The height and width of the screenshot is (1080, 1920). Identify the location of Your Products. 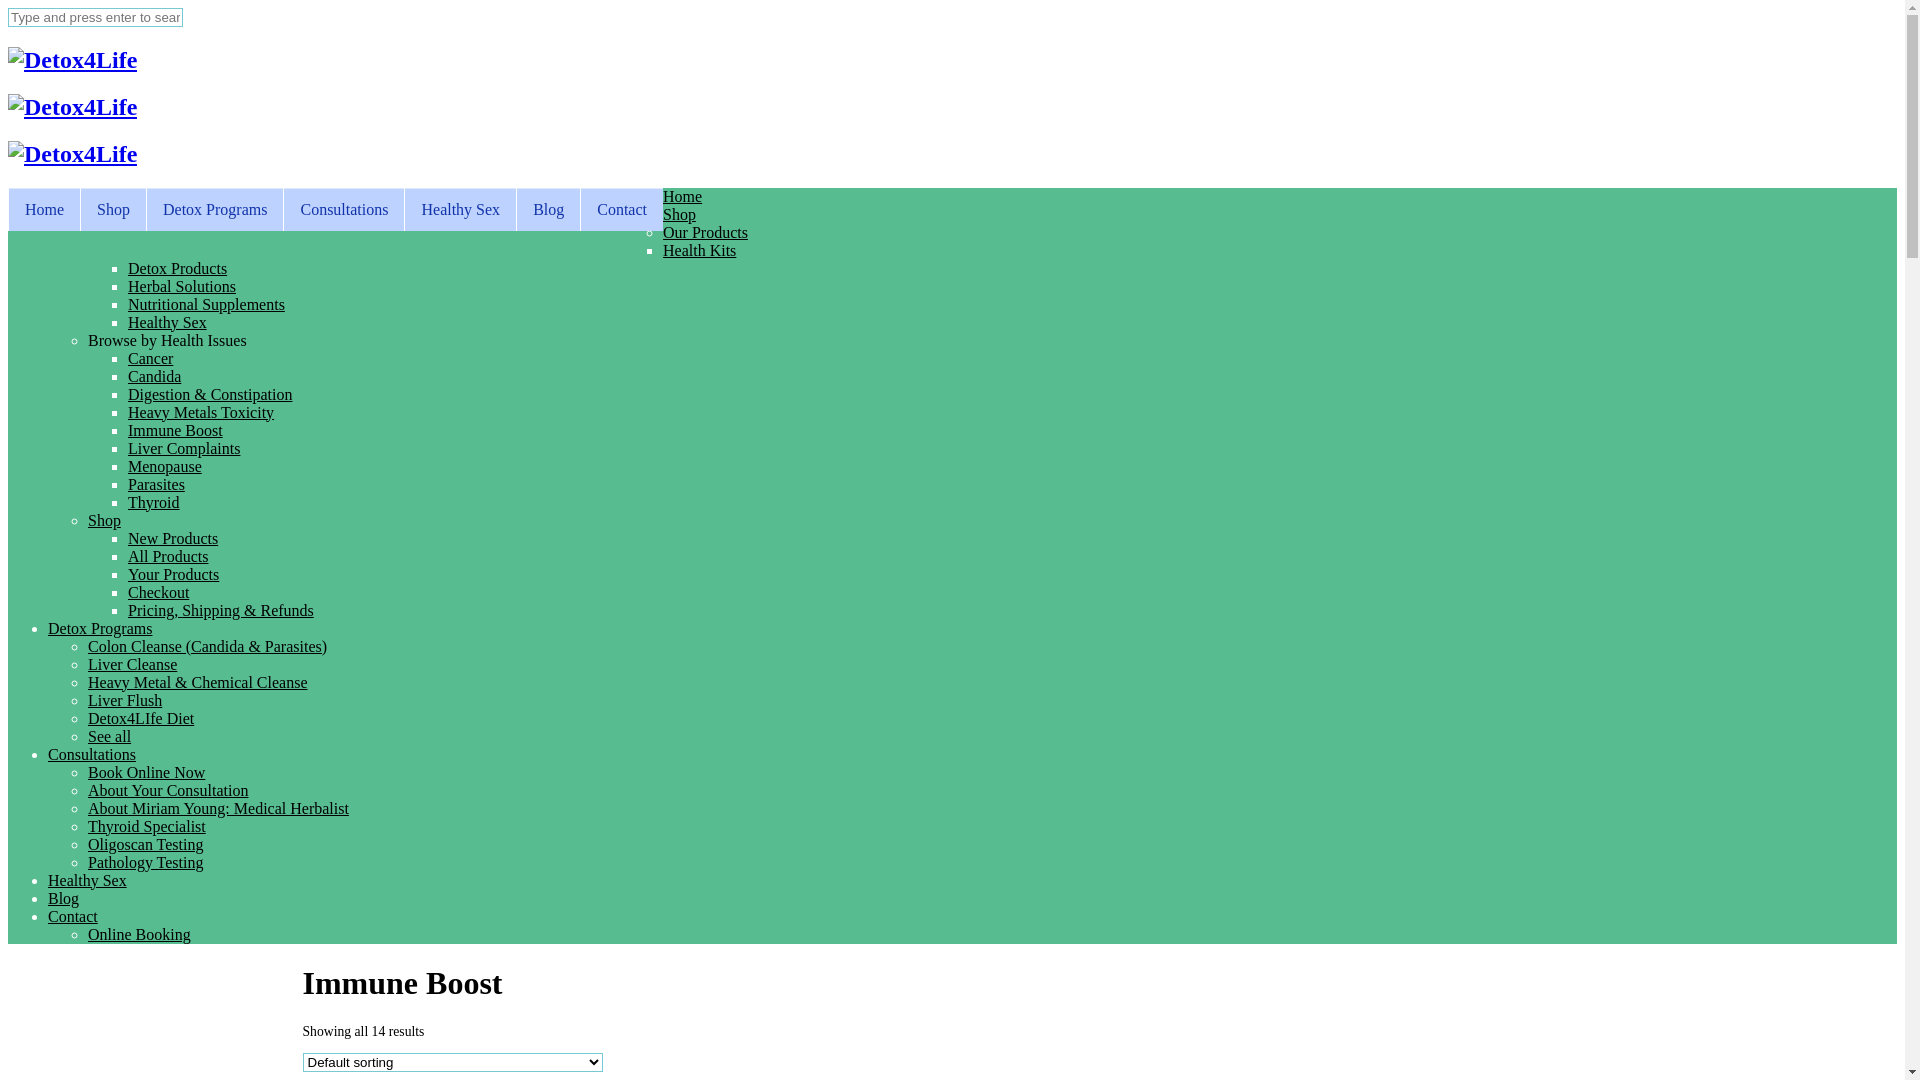
(174, 574).